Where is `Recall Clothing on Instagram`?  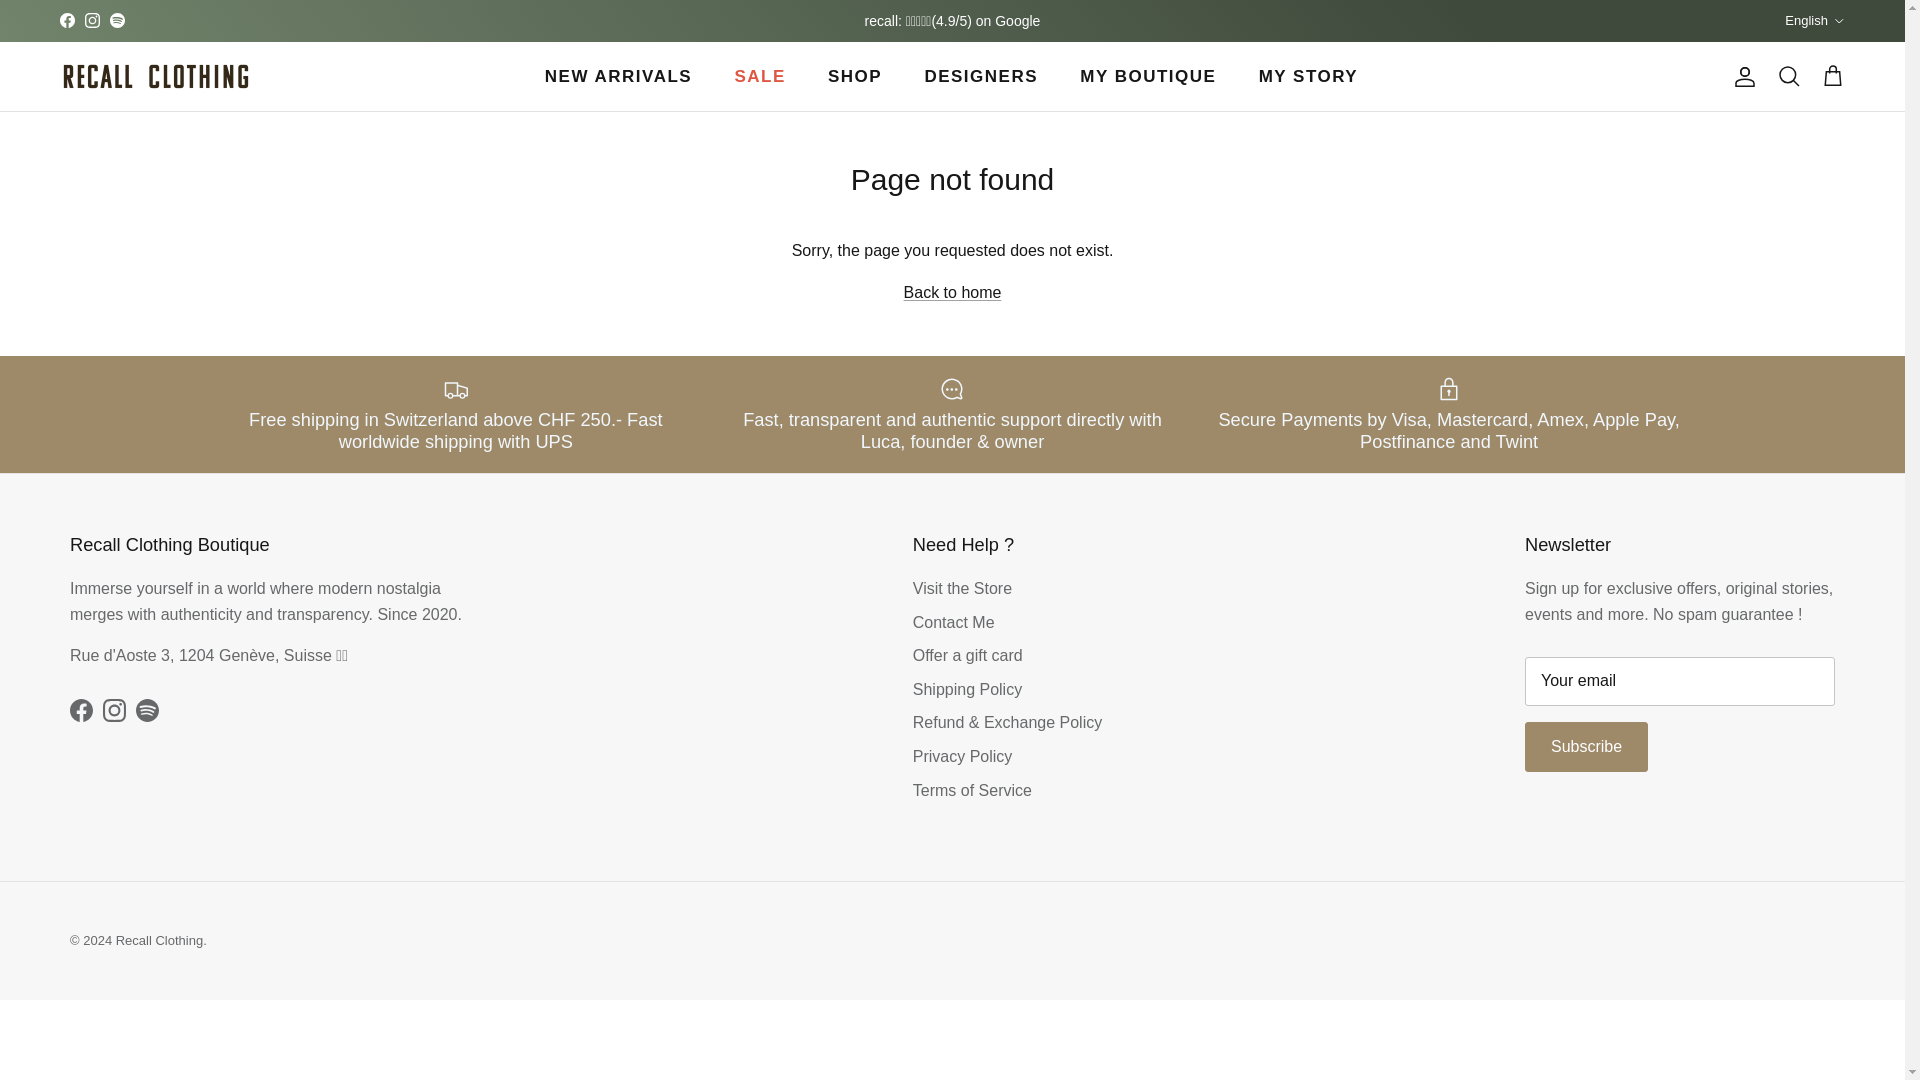
Recall Clothing on Instagram is located at coordinates (92, 20).